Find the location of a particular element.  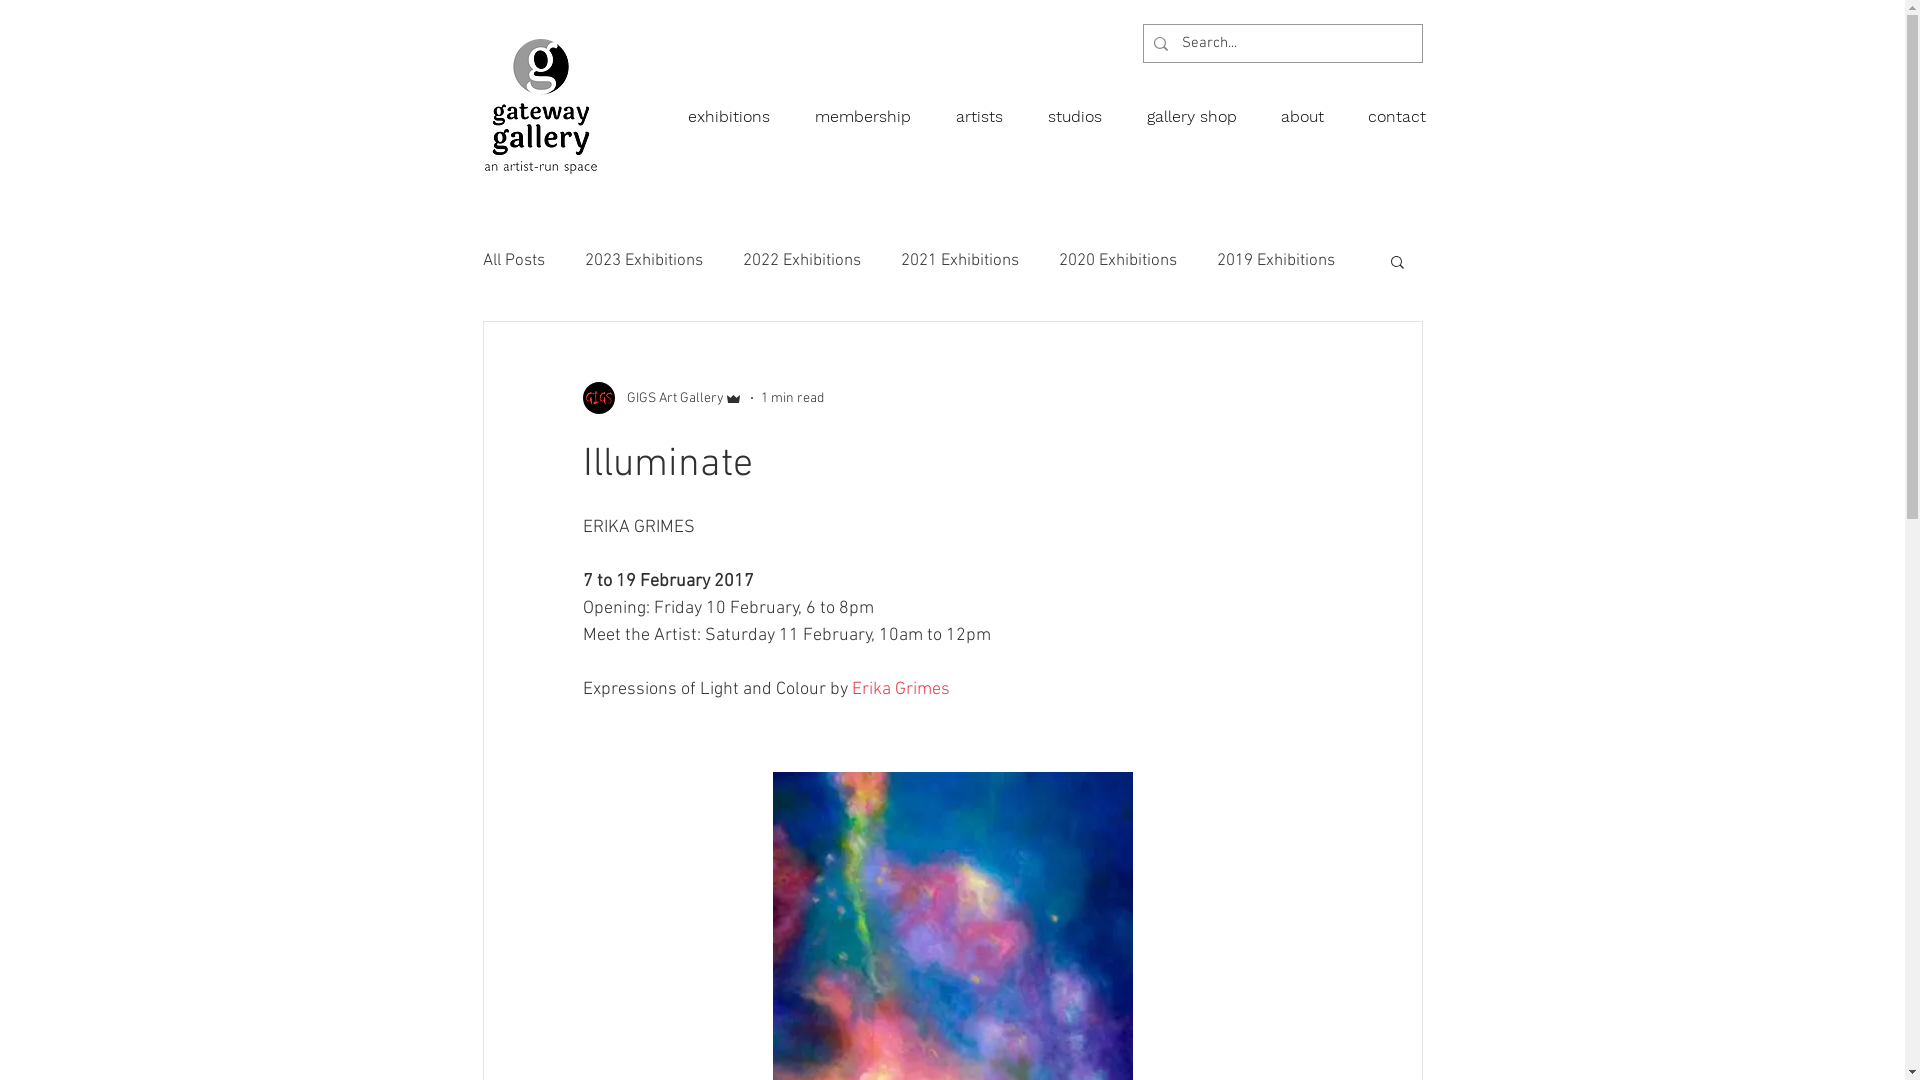

2021 Exhibitions is located at coordinates (958, 261).